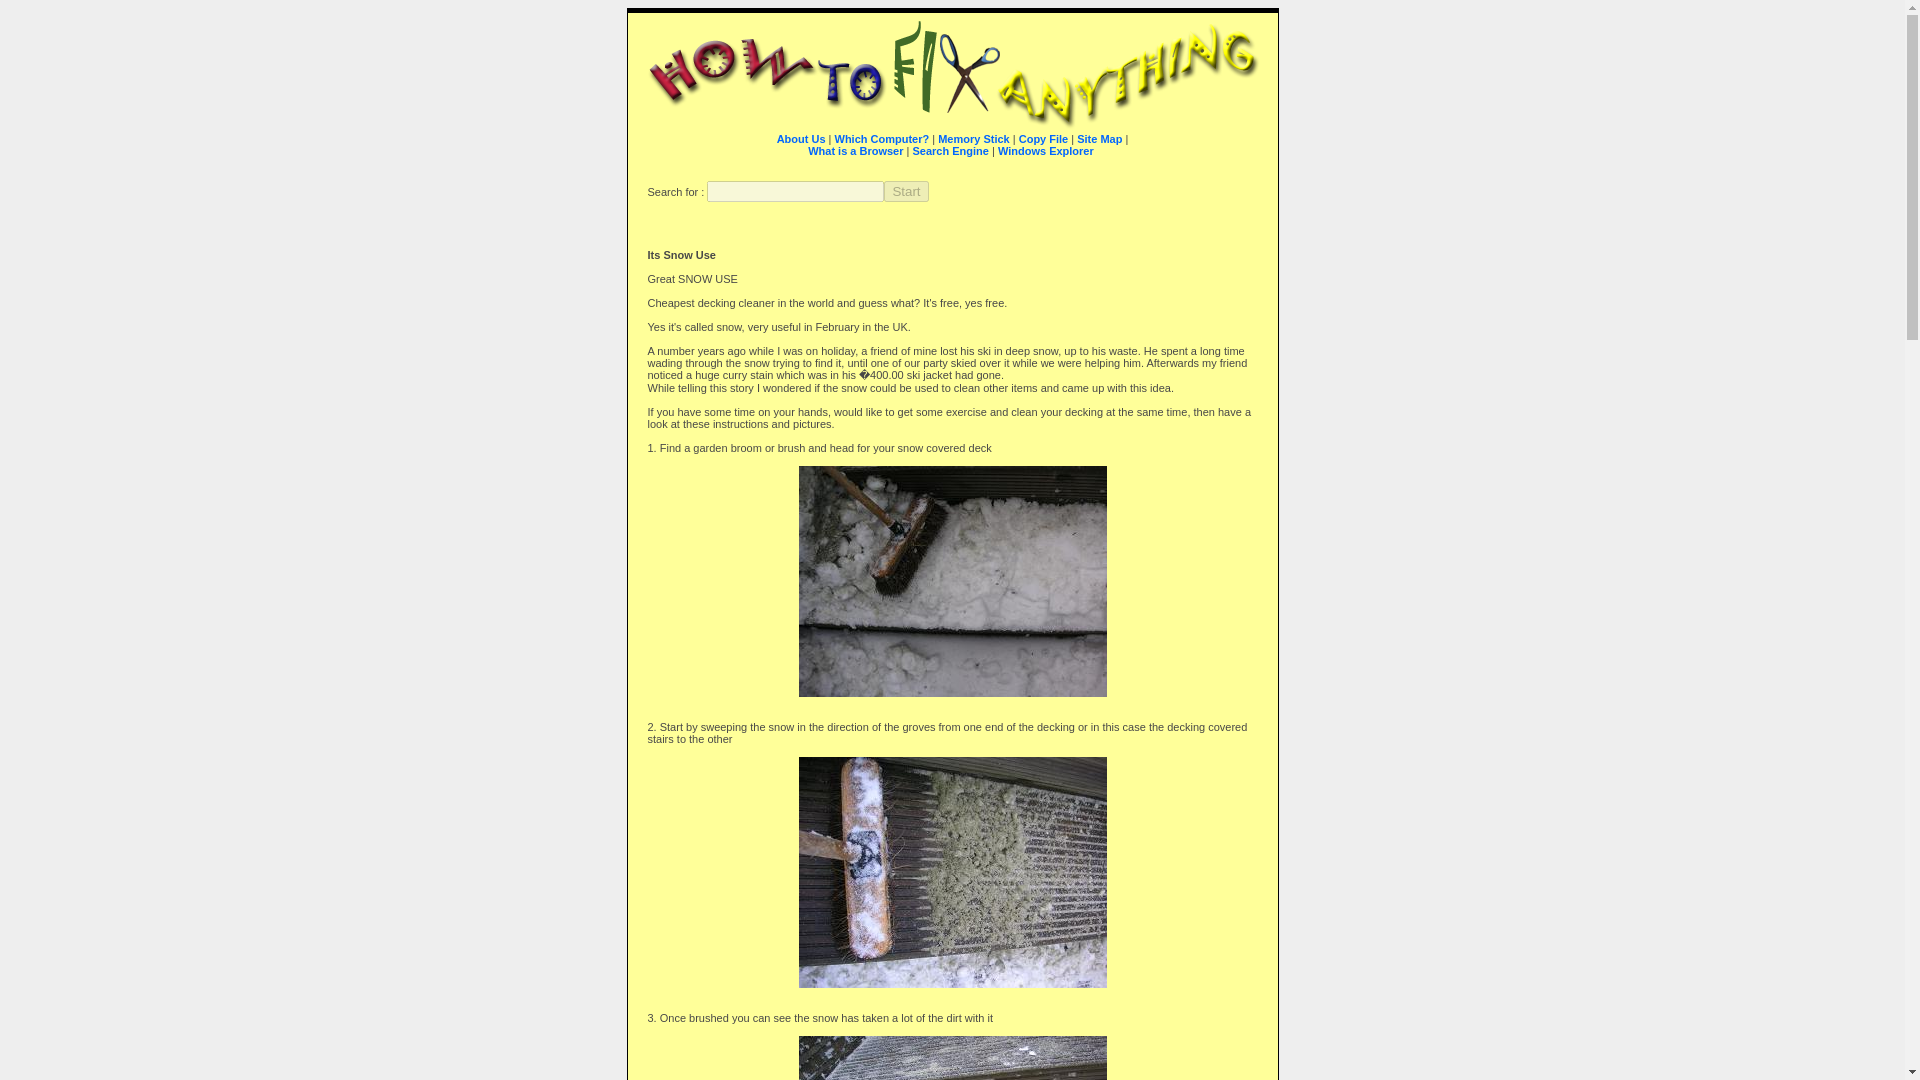 Image resolution: width=1920 pixels, height=1080 pixels. Describe the element at coordinates (969, 156) in the screenshot. I see `What is a browser?` at that location.